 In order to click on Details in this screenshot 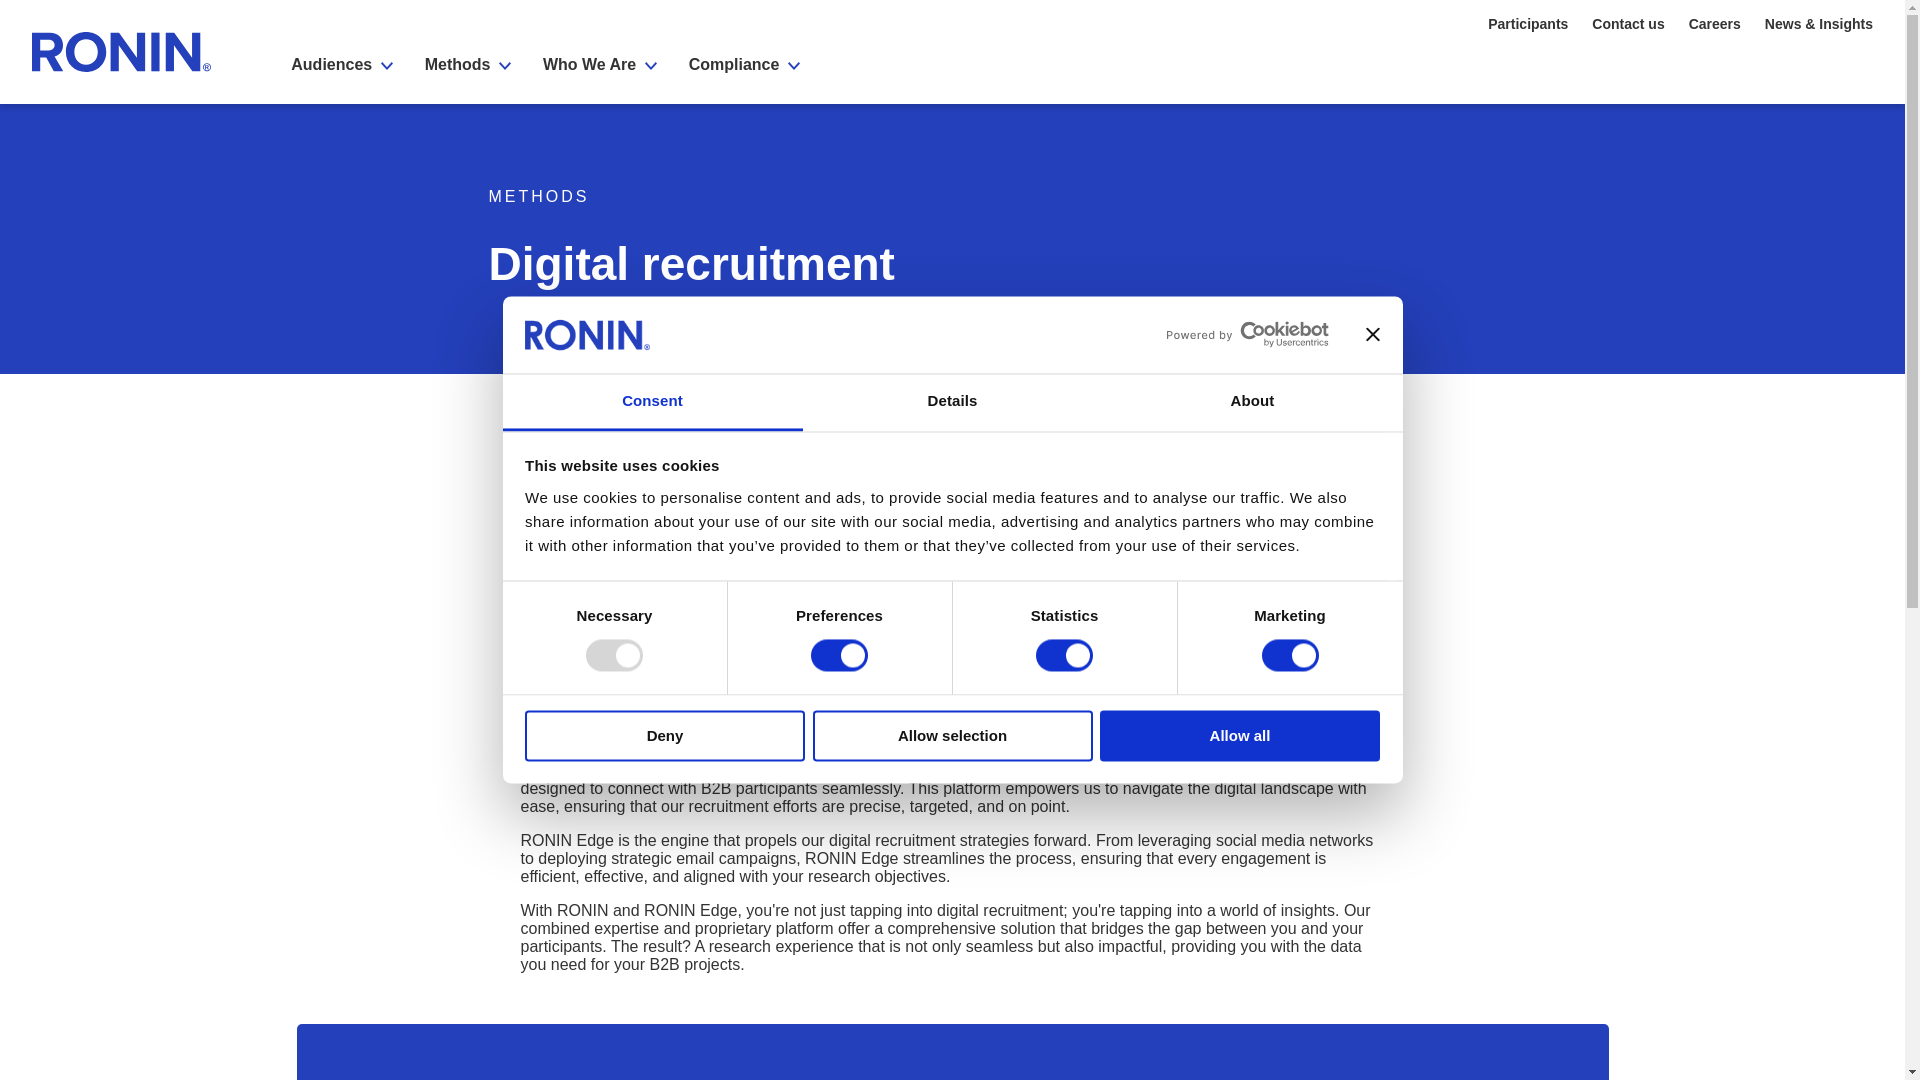, I will do `click(952, 402)`.